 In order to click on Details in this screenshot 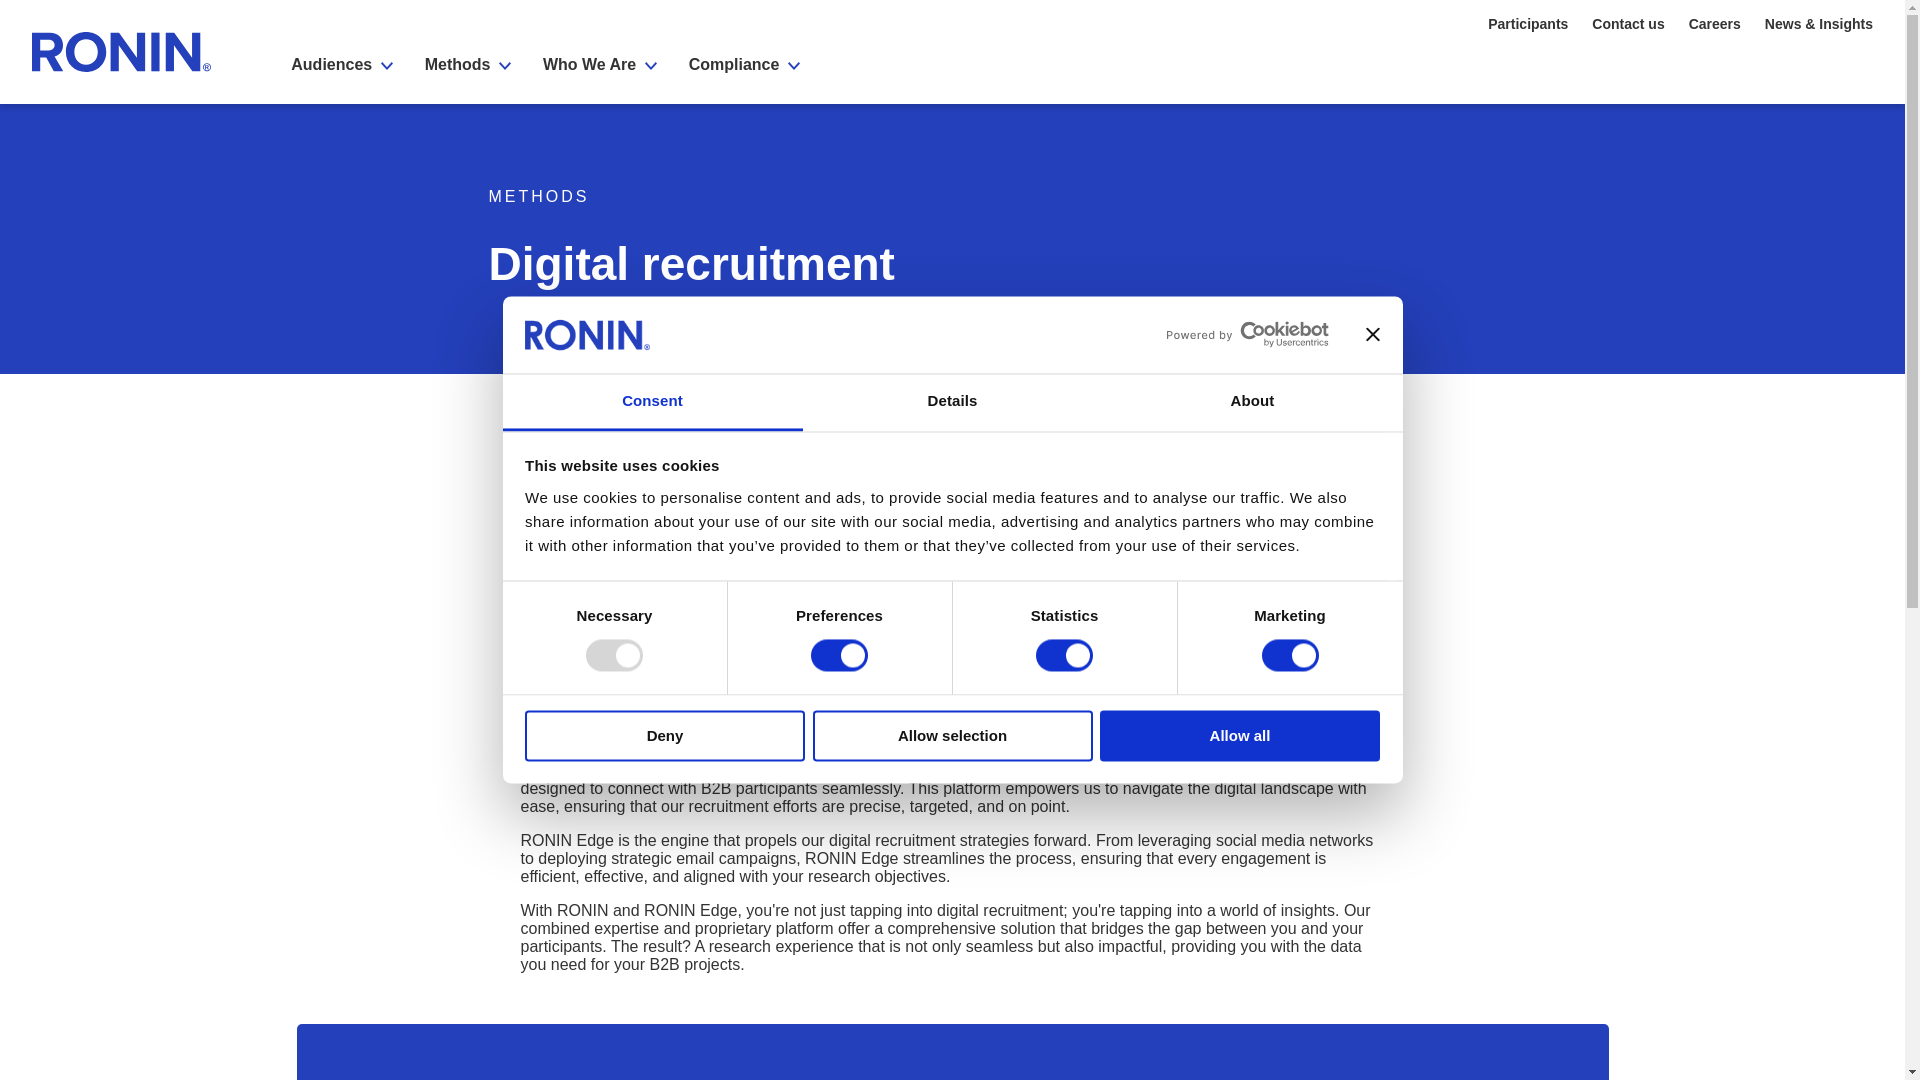, I will do `click(952, 402)`.